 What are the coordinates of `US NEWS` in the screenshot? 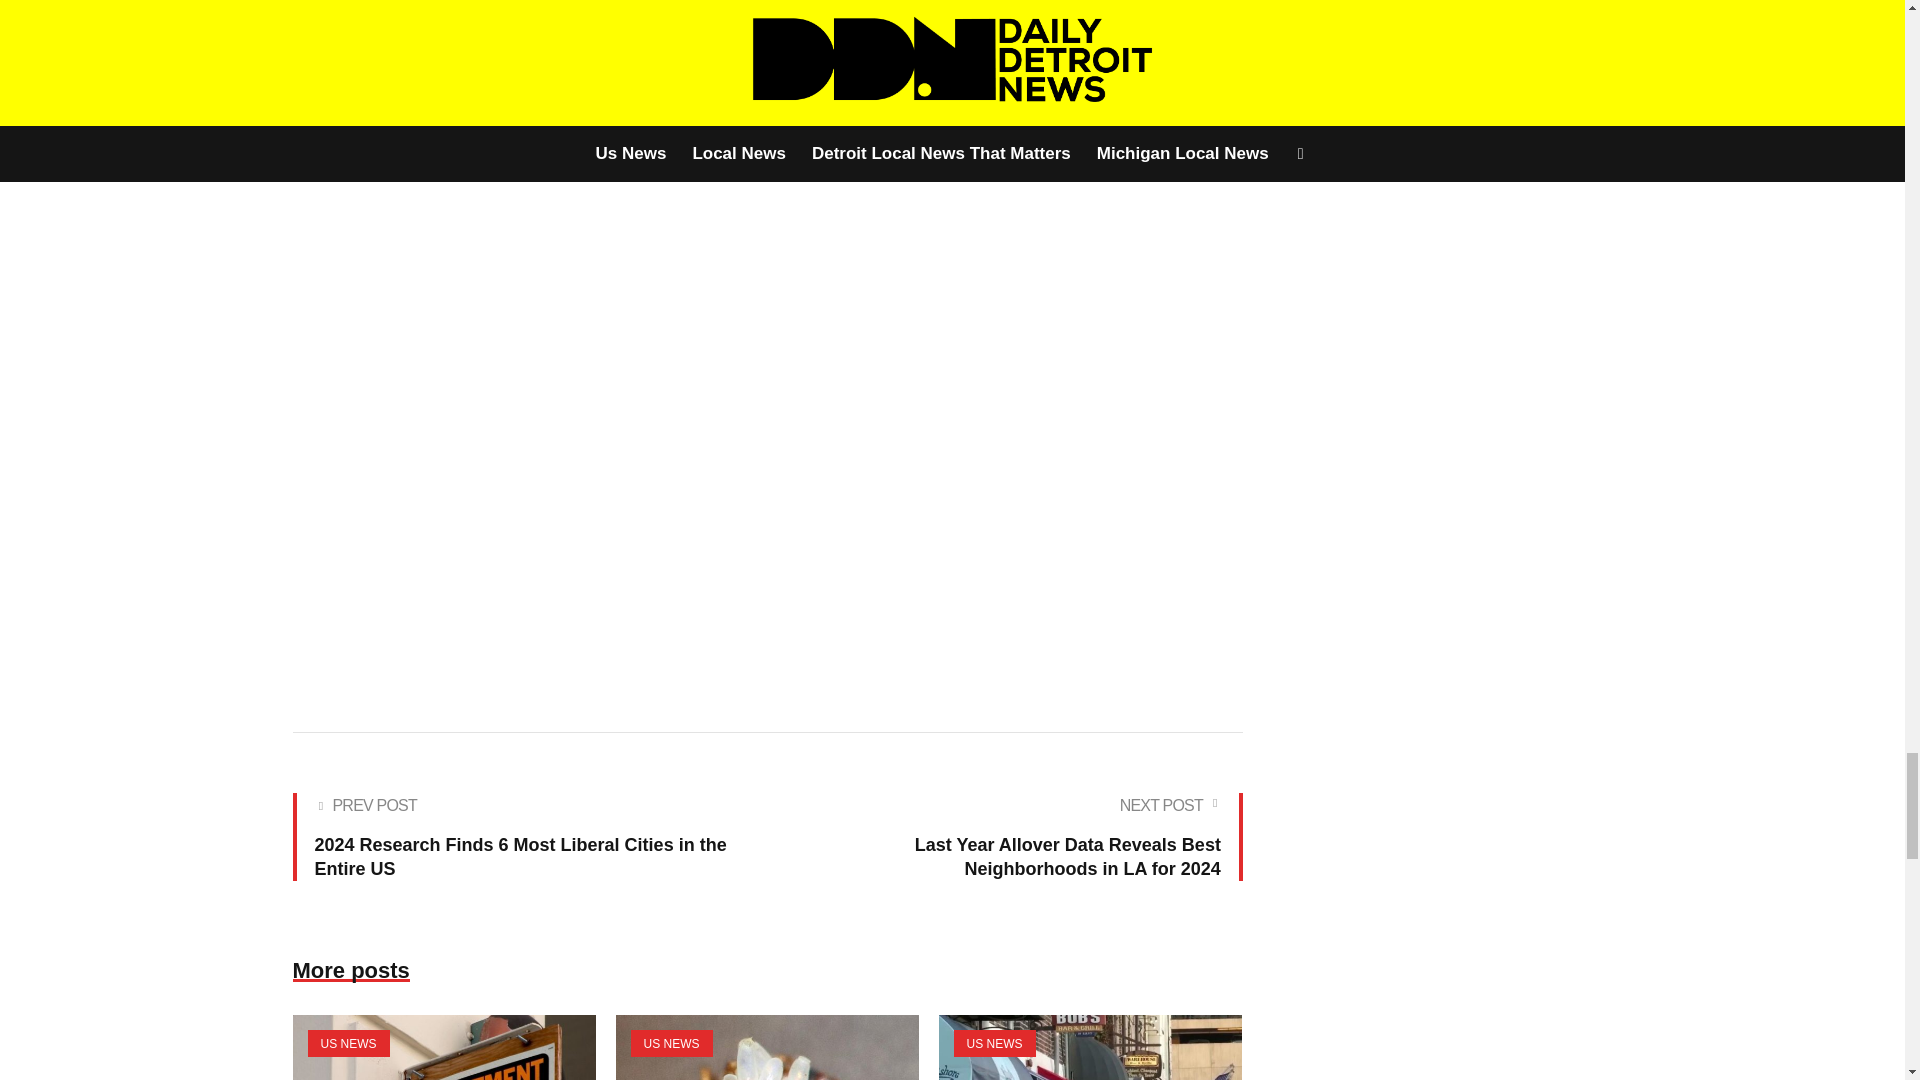 It's located at (995, 1044).